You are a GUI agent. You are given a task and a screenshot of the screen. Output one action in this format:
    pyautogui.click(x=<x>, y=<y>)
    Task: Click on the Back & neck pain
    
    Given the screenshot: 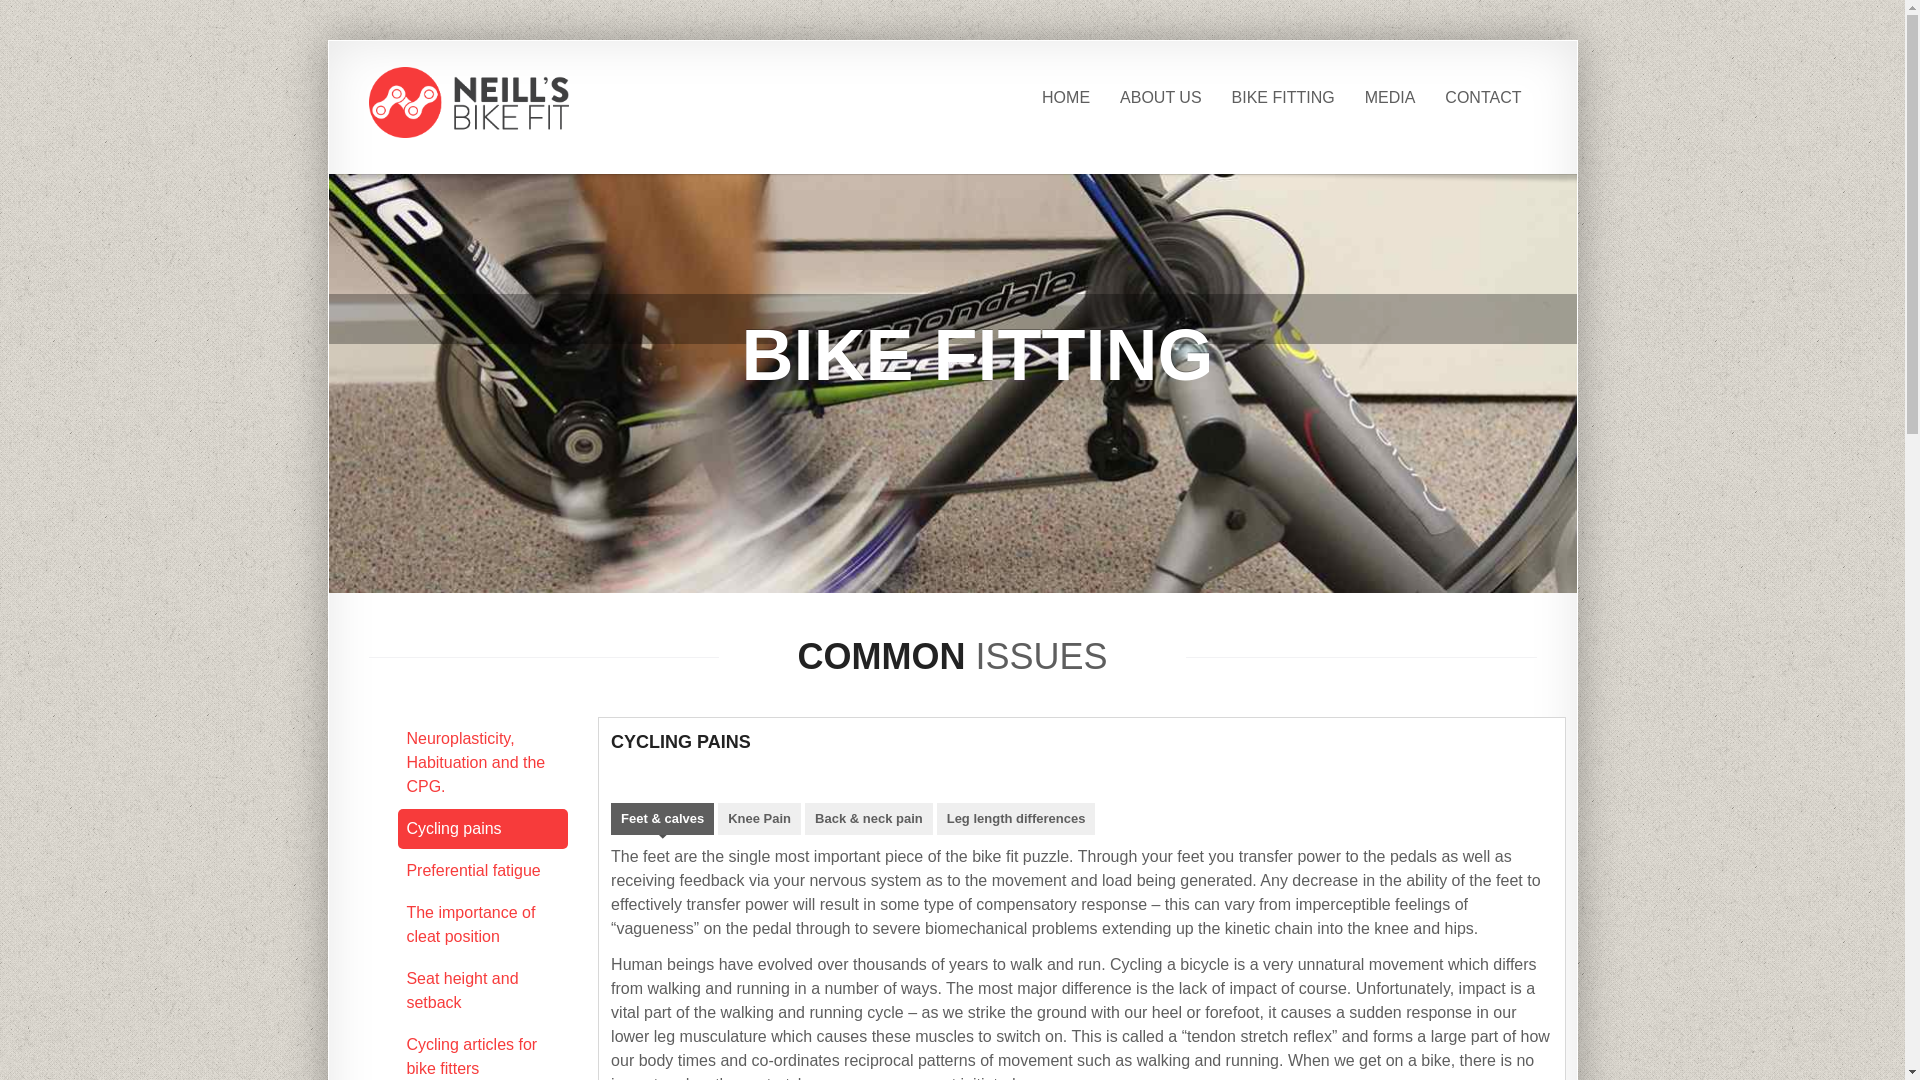 What is the action you would take?
    pyautogui.click(x=869, y=819)
    